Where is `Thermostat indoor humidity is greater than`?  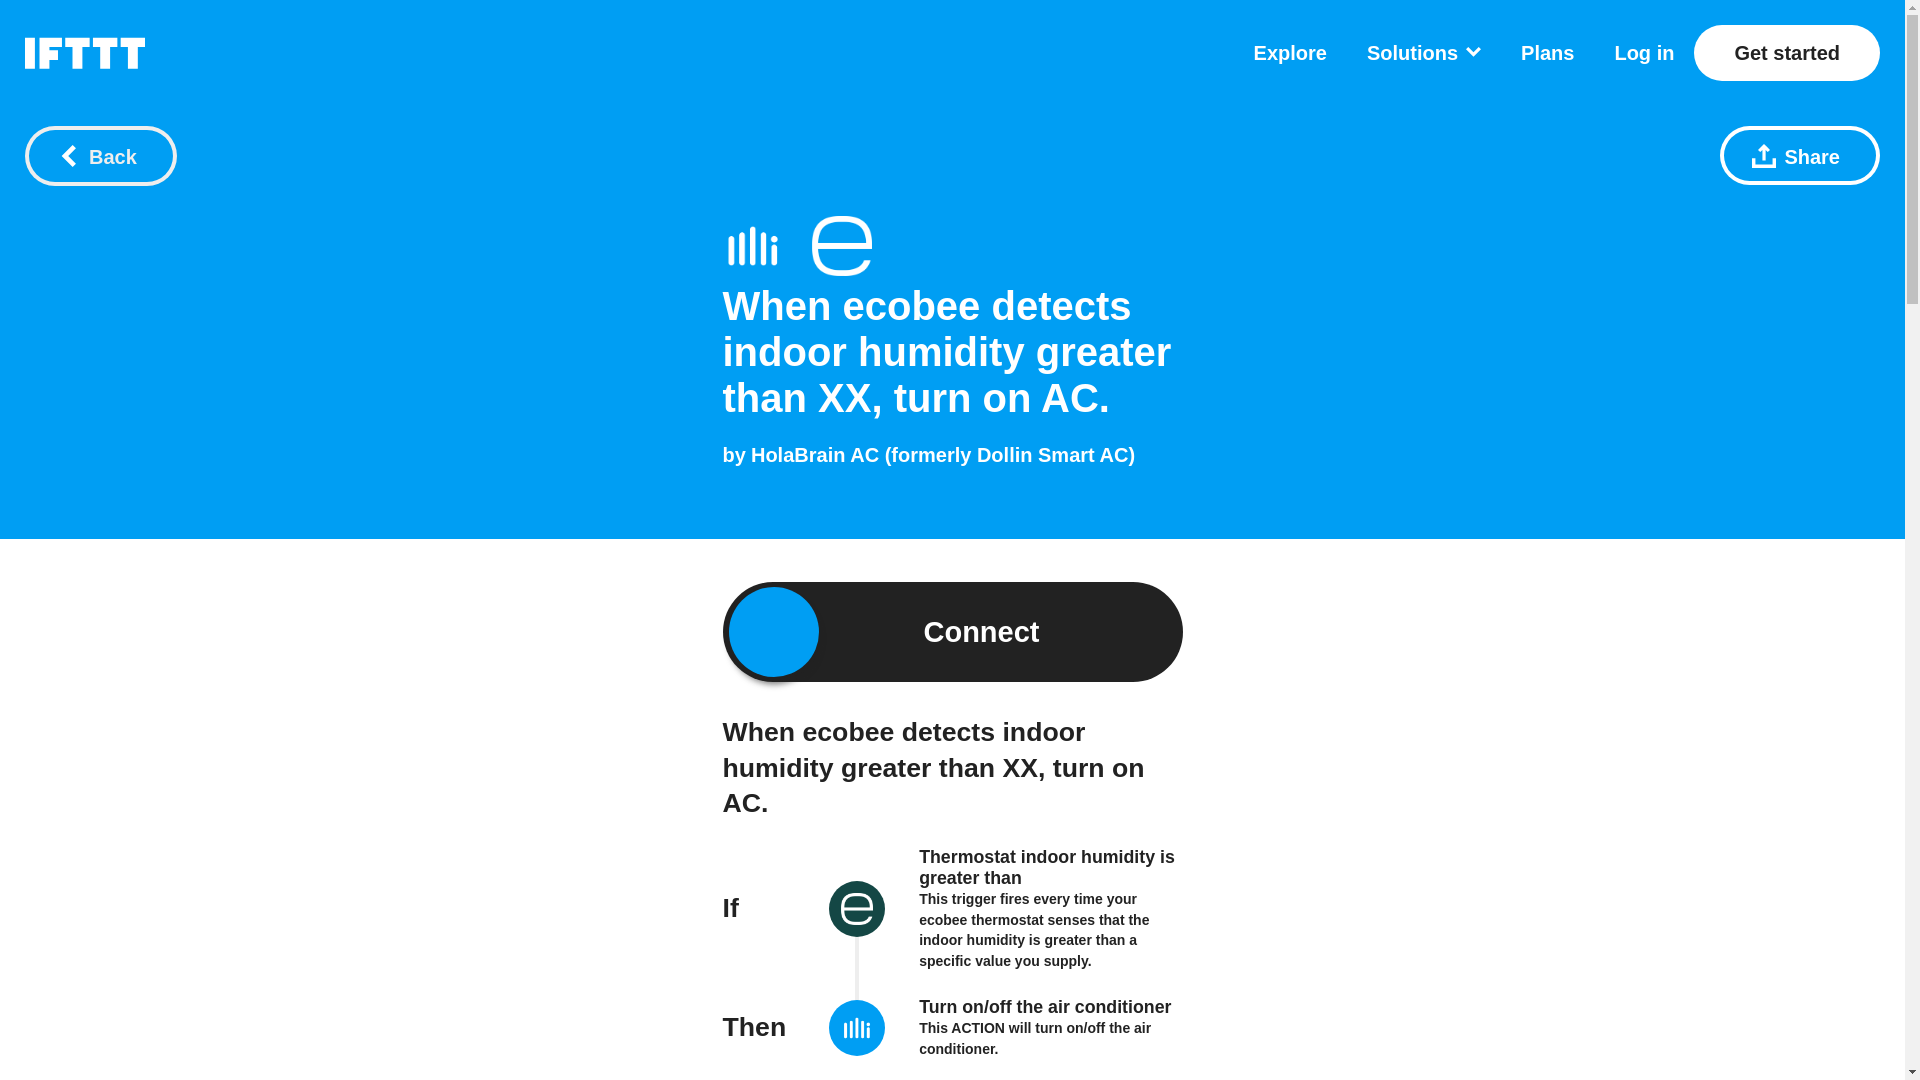
Thermostat indoor humidity is greater than is located at coordinates (1047, 866).